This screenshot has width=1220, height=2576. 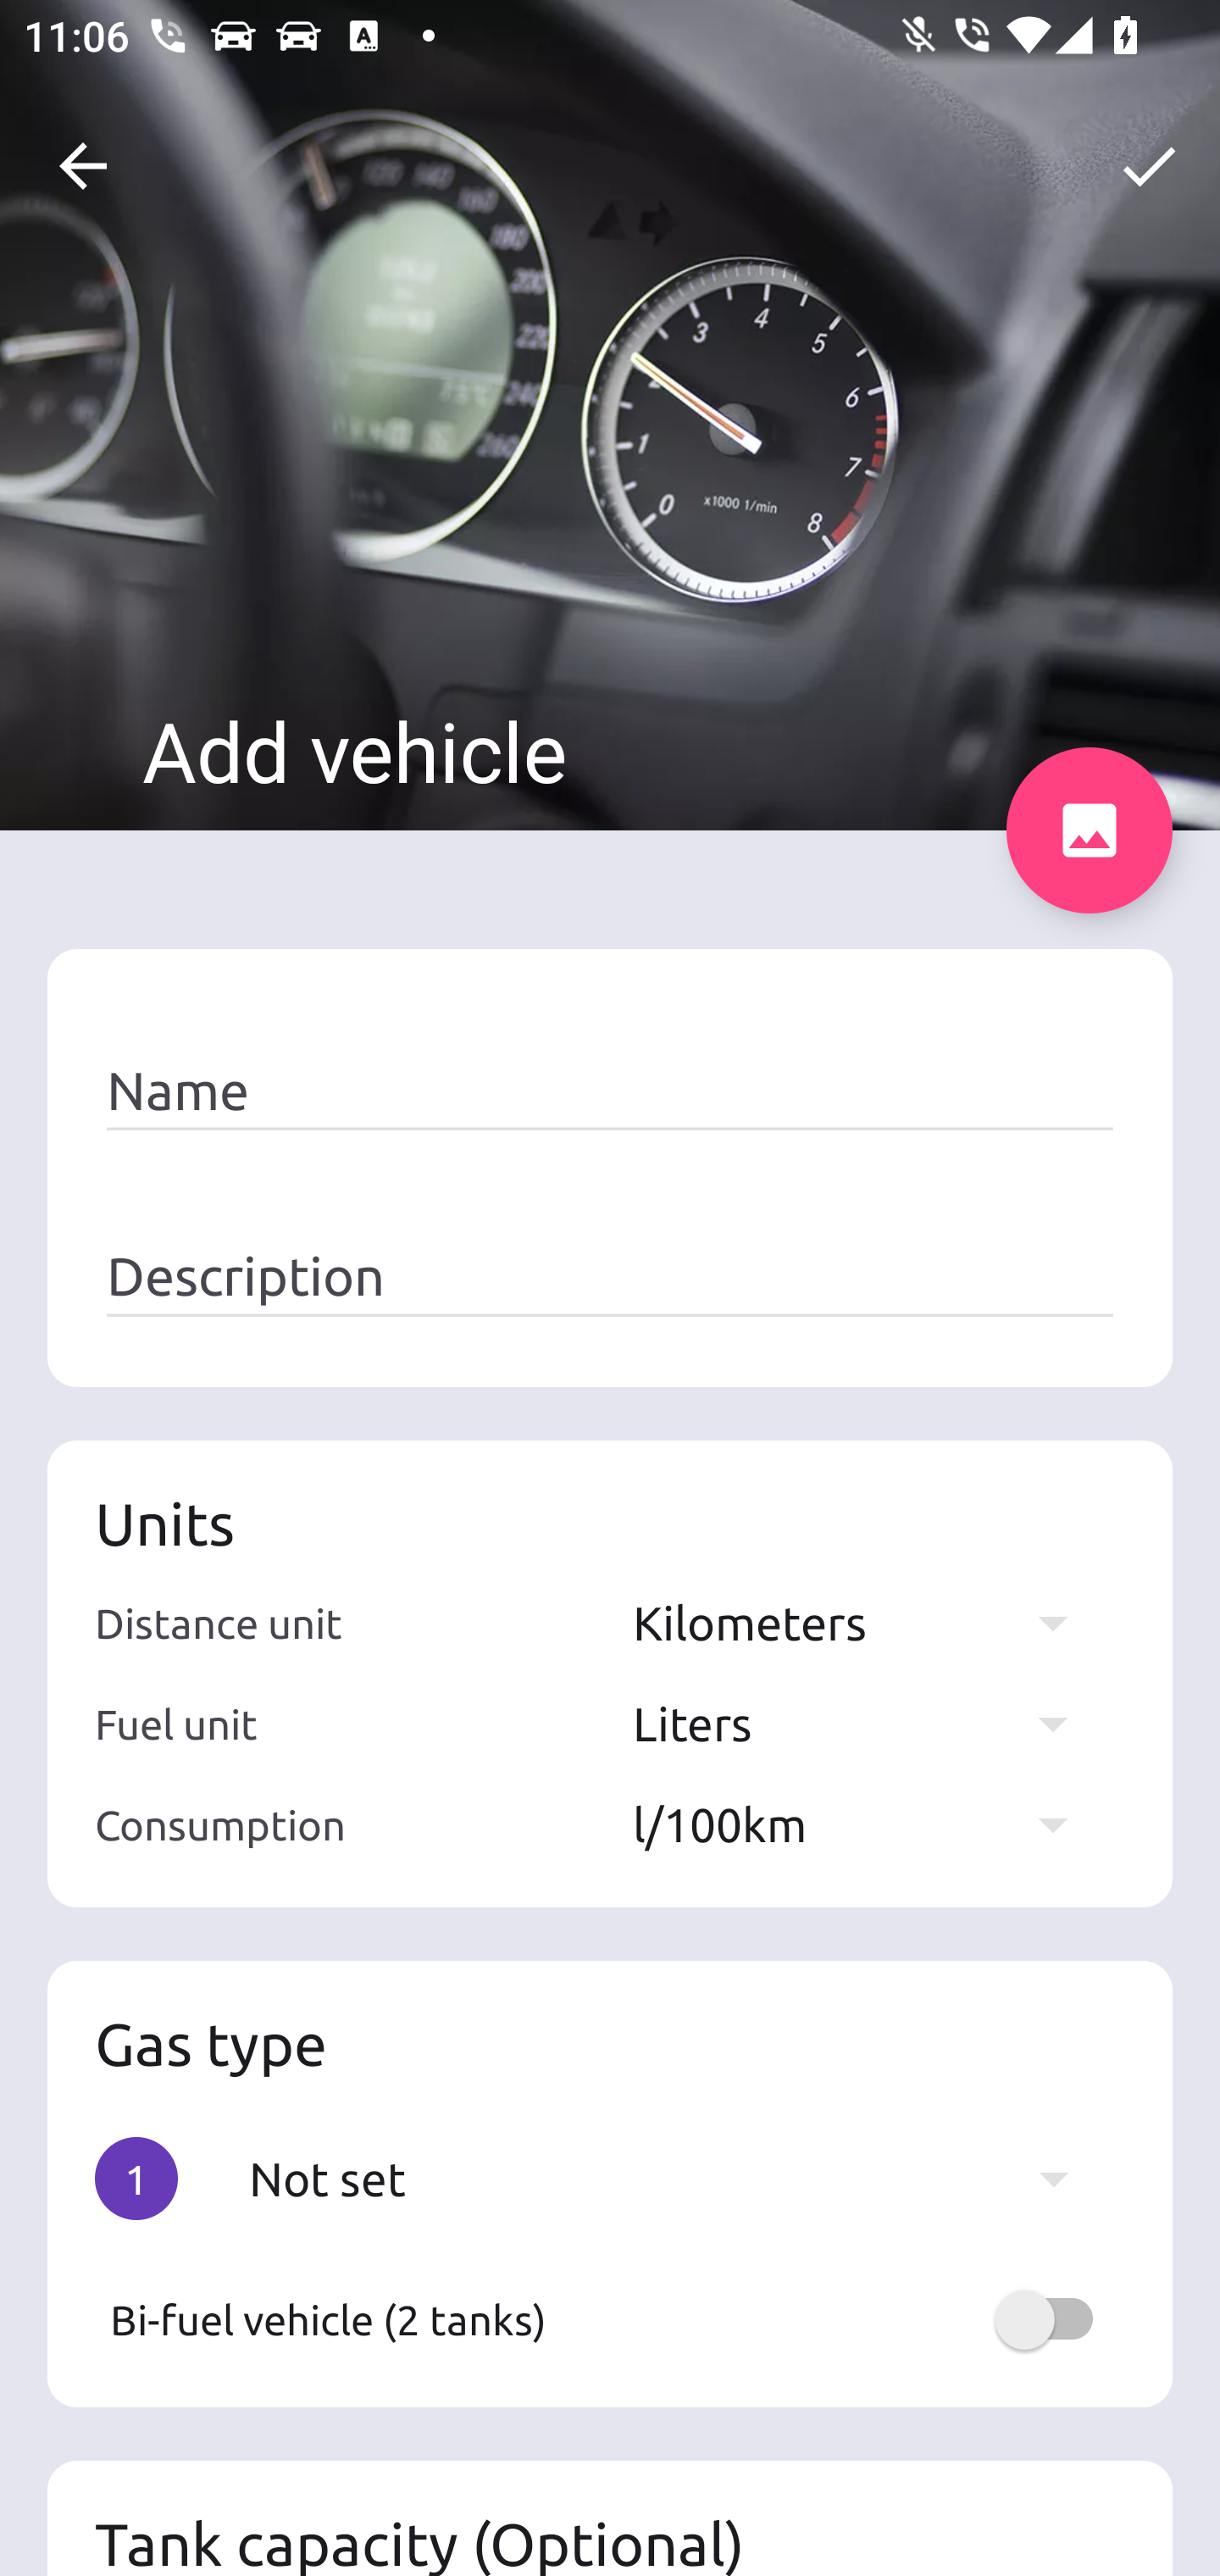 What do you see at coordinates (866, 1622) in the screenshot?
I see `Kilometers` at bounding box center [866, 1622].